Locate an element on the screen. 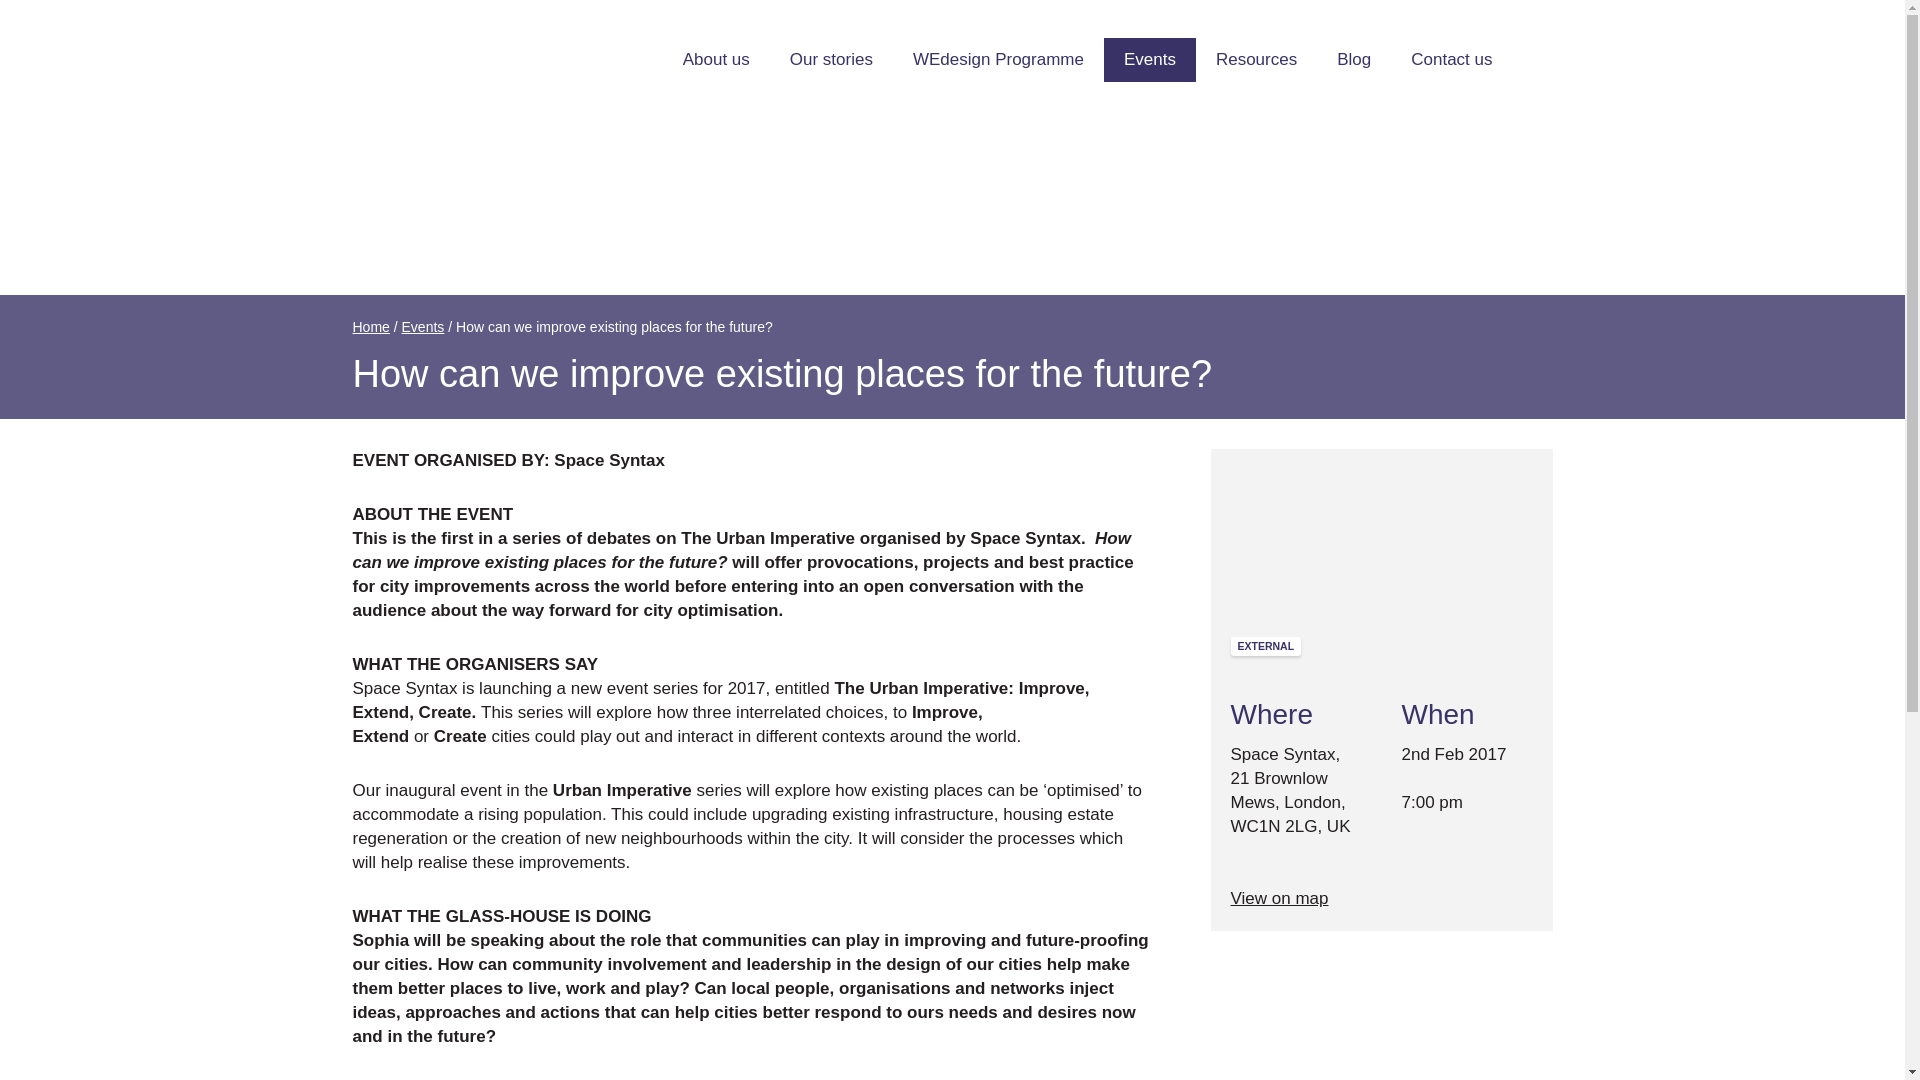 The height and width of the screenshot is (1080, 1920). Go back to The Glass-House homepage is located at coordinates (430, 60).